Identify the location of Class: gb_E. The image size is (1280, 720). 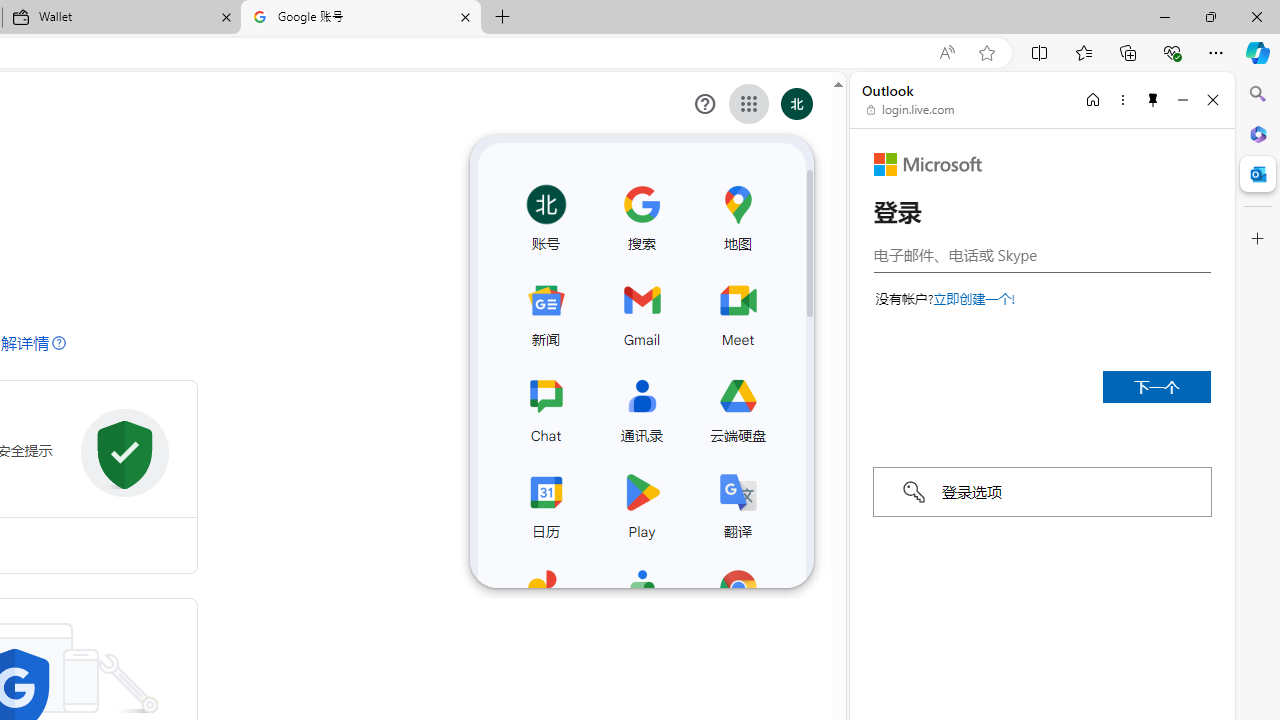
(749, 104).